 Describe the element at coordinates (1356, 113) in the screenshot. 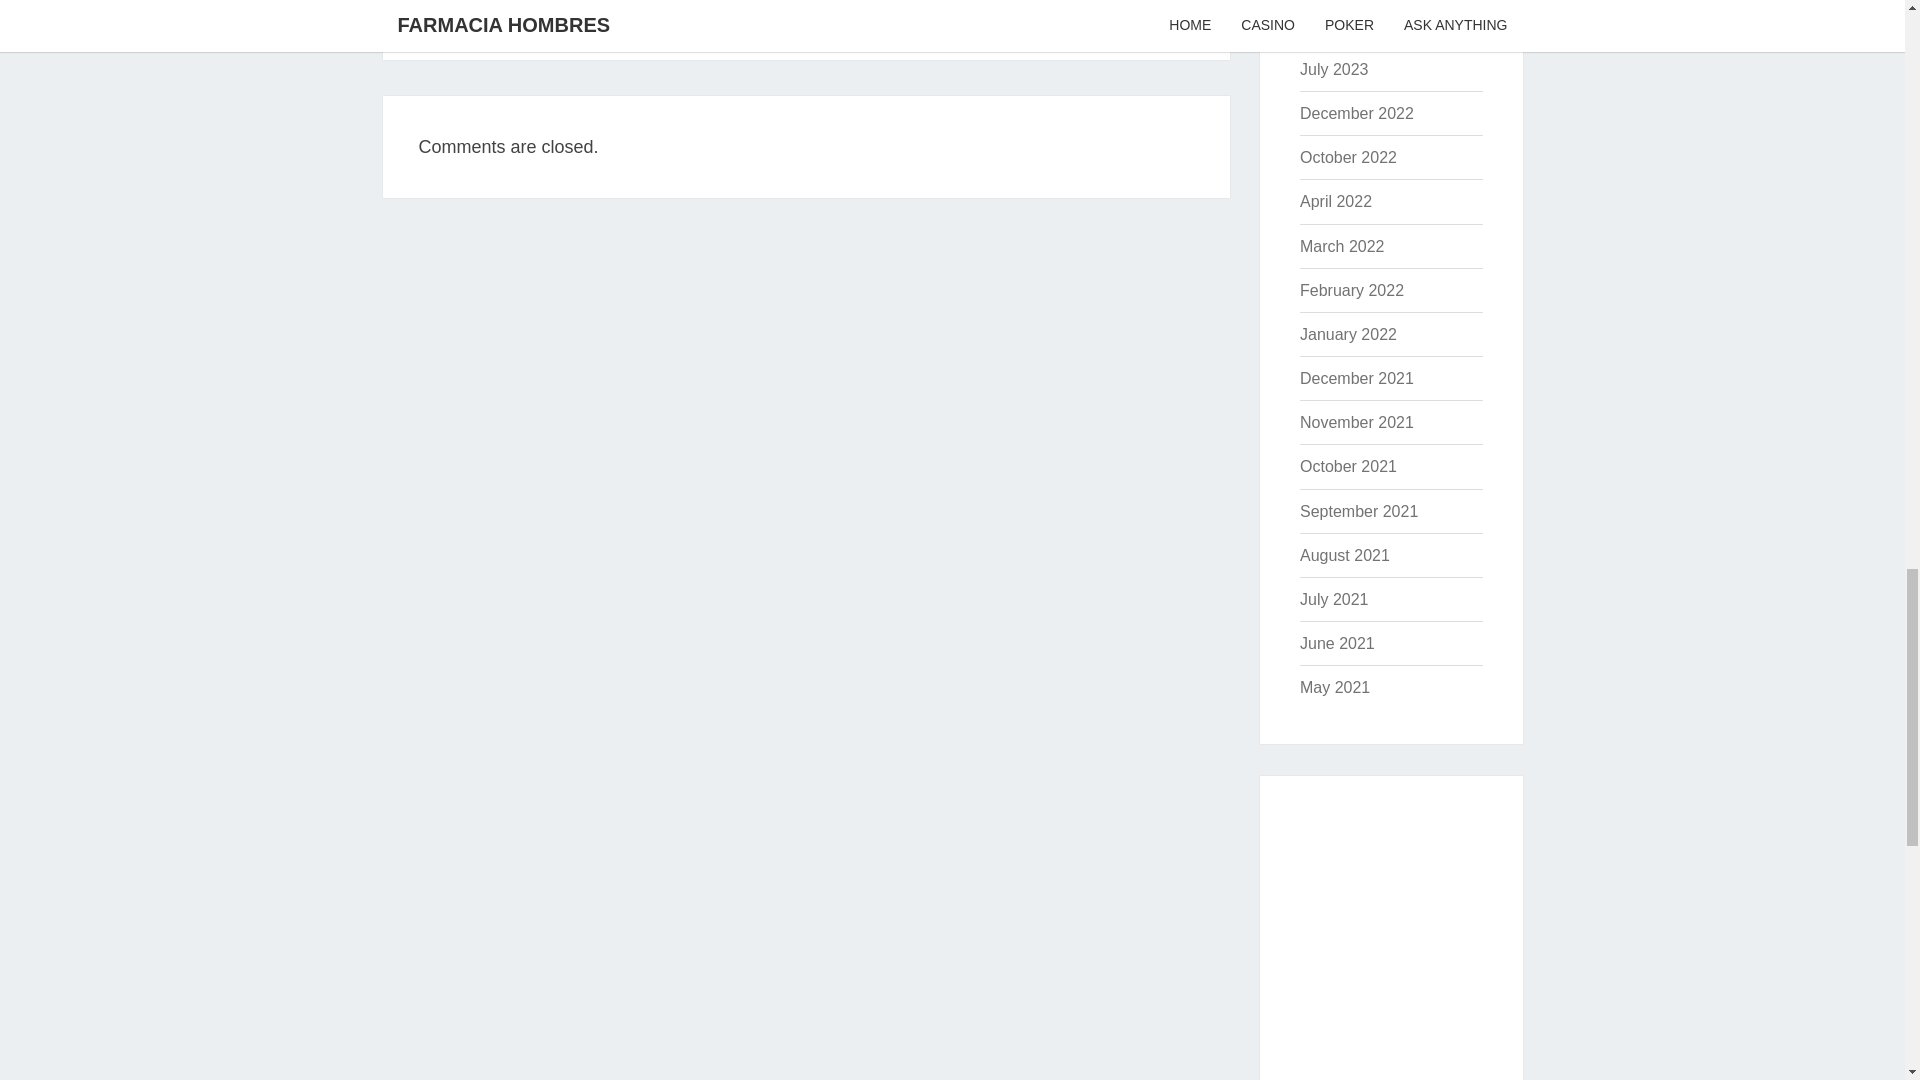

I see `December 2022` at that location.